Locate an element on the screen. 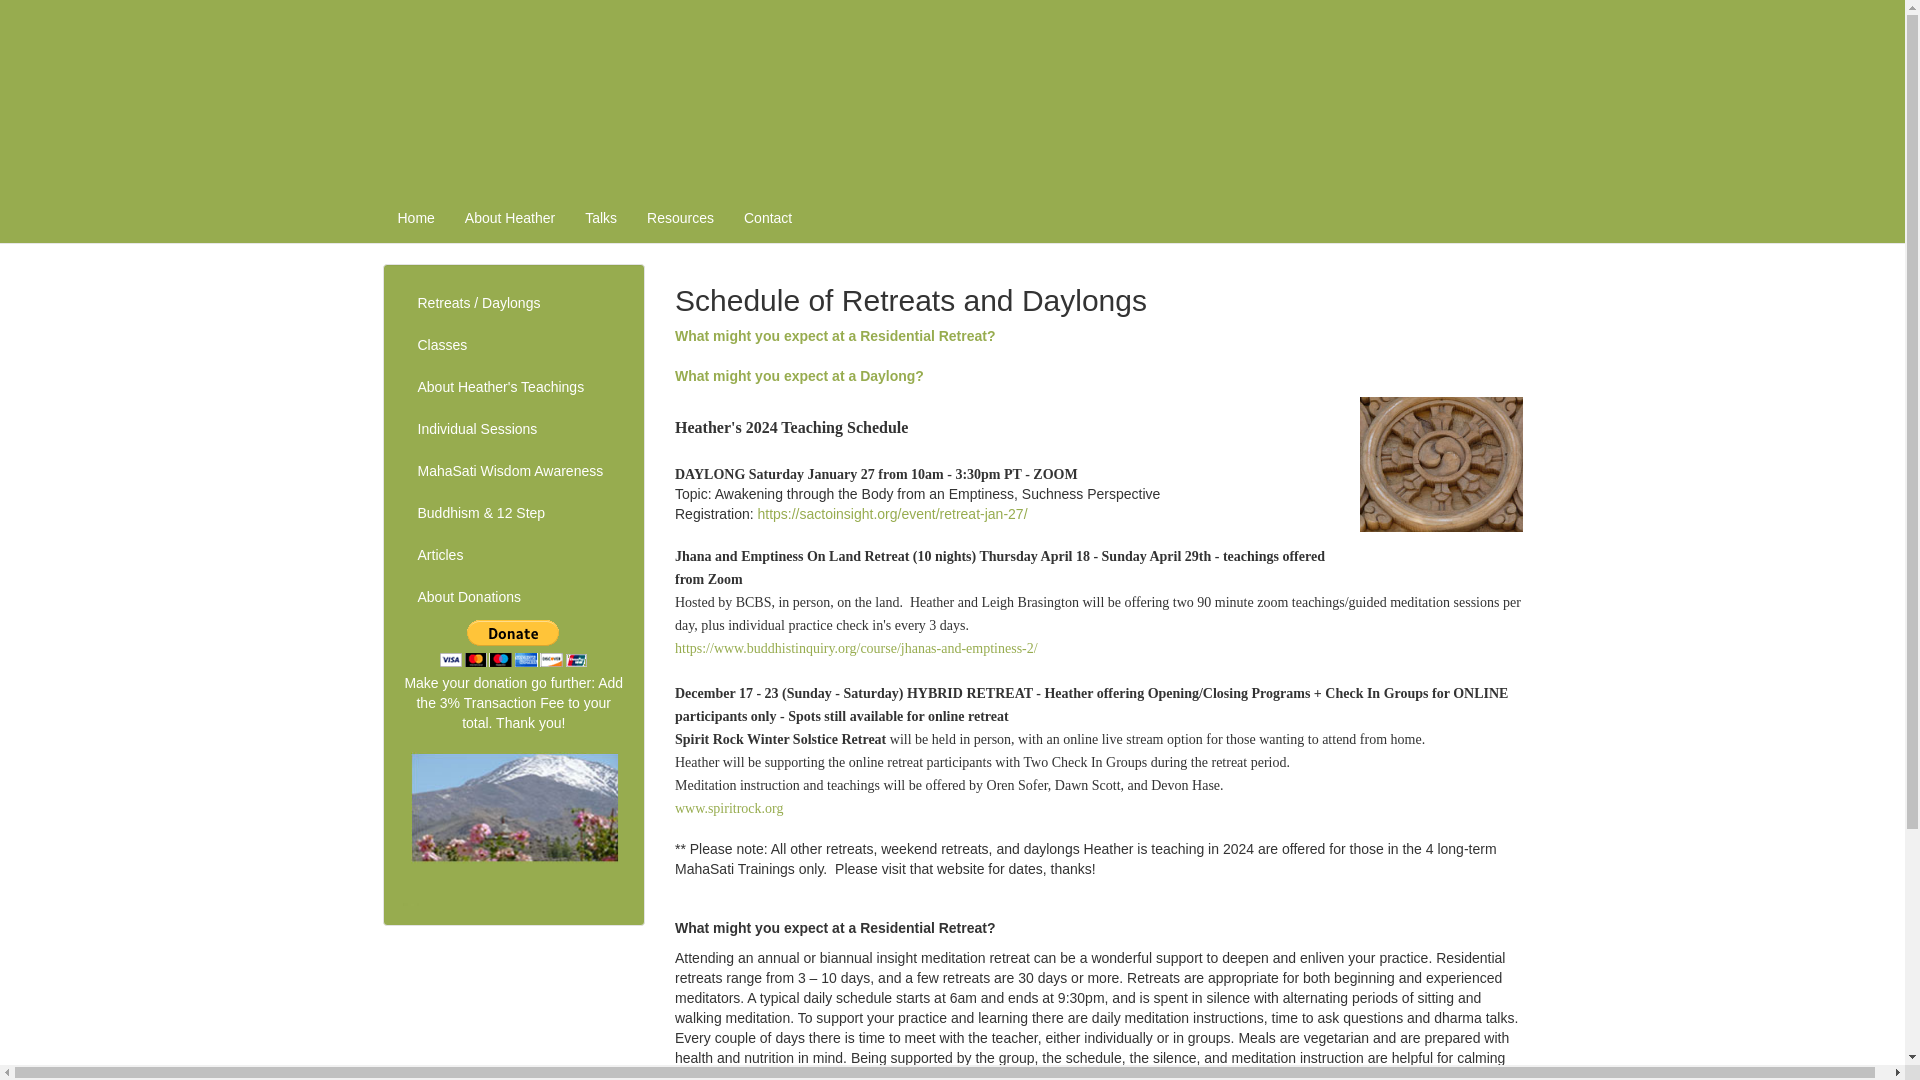  Resources is located at coordinates (680, 218).